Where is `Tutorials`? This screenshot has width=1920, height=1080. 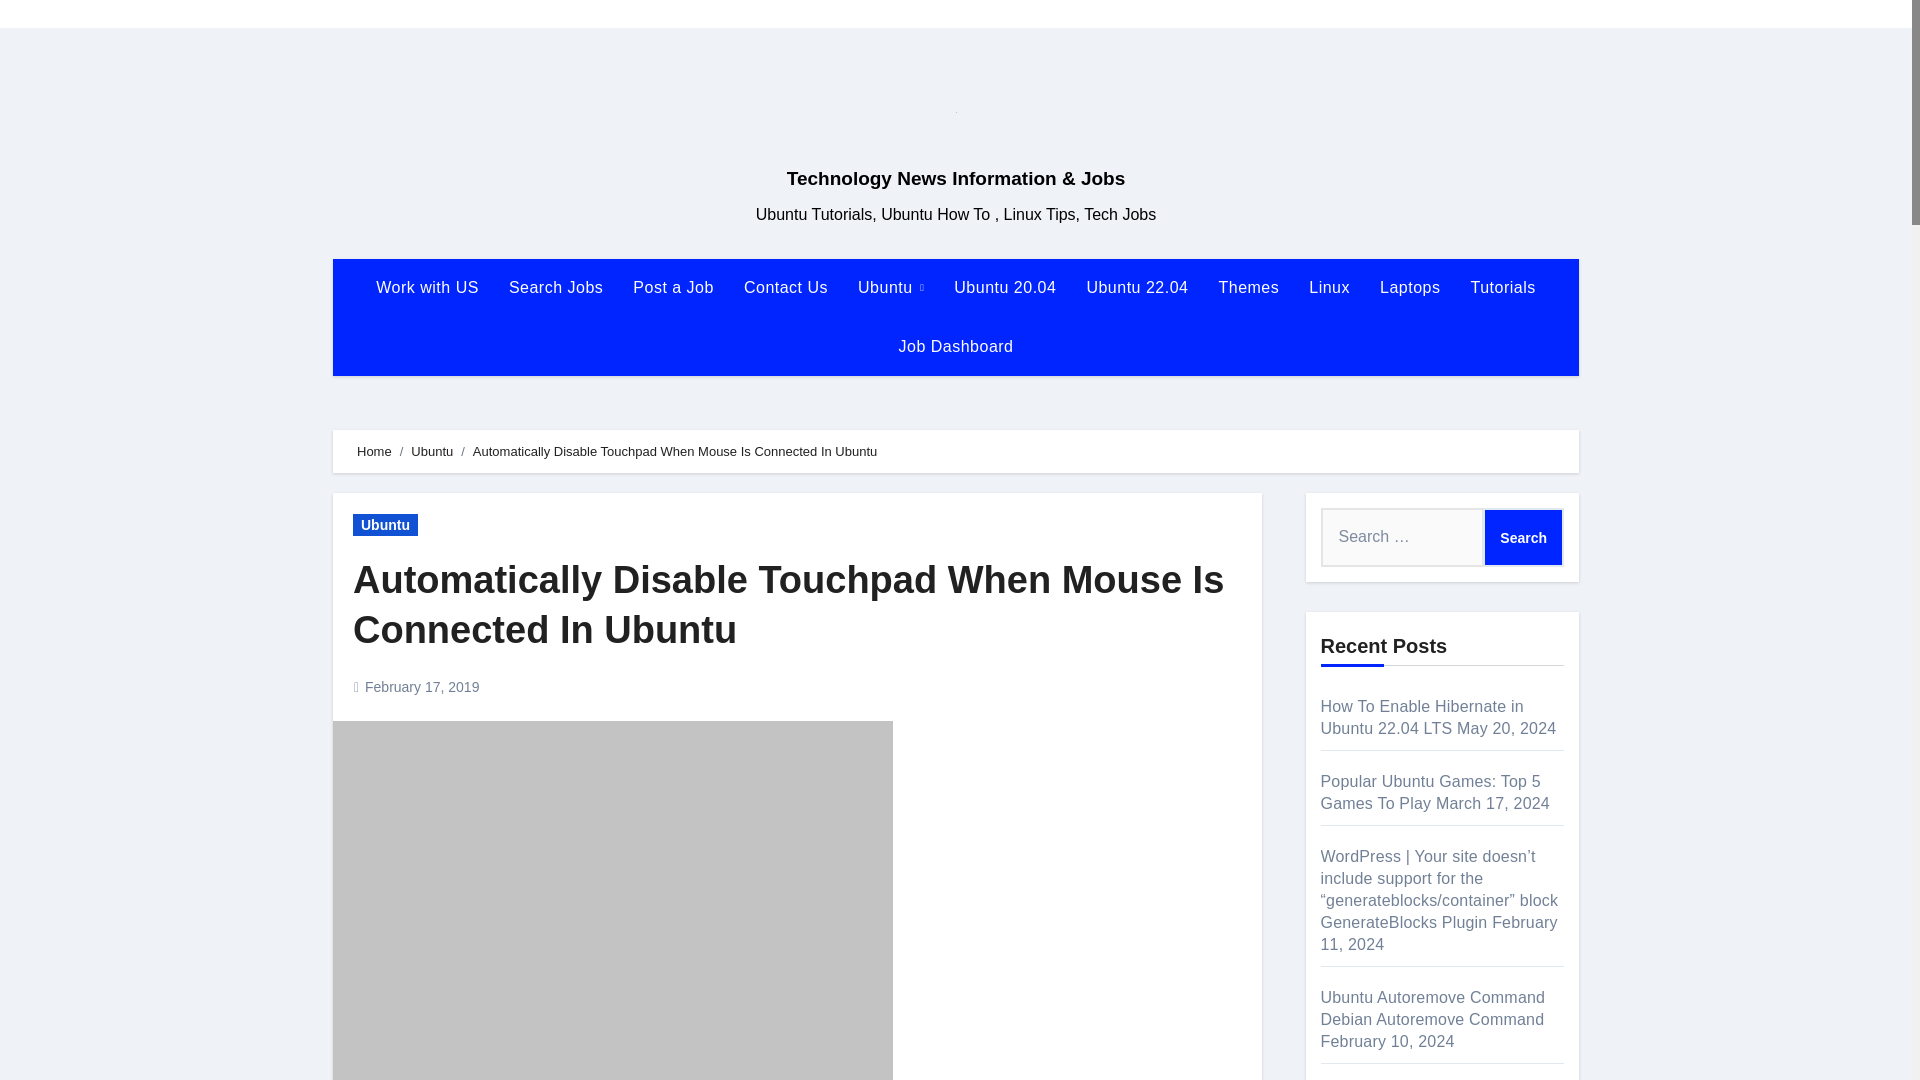
Tutorials is located at coordinates (1502, 288).